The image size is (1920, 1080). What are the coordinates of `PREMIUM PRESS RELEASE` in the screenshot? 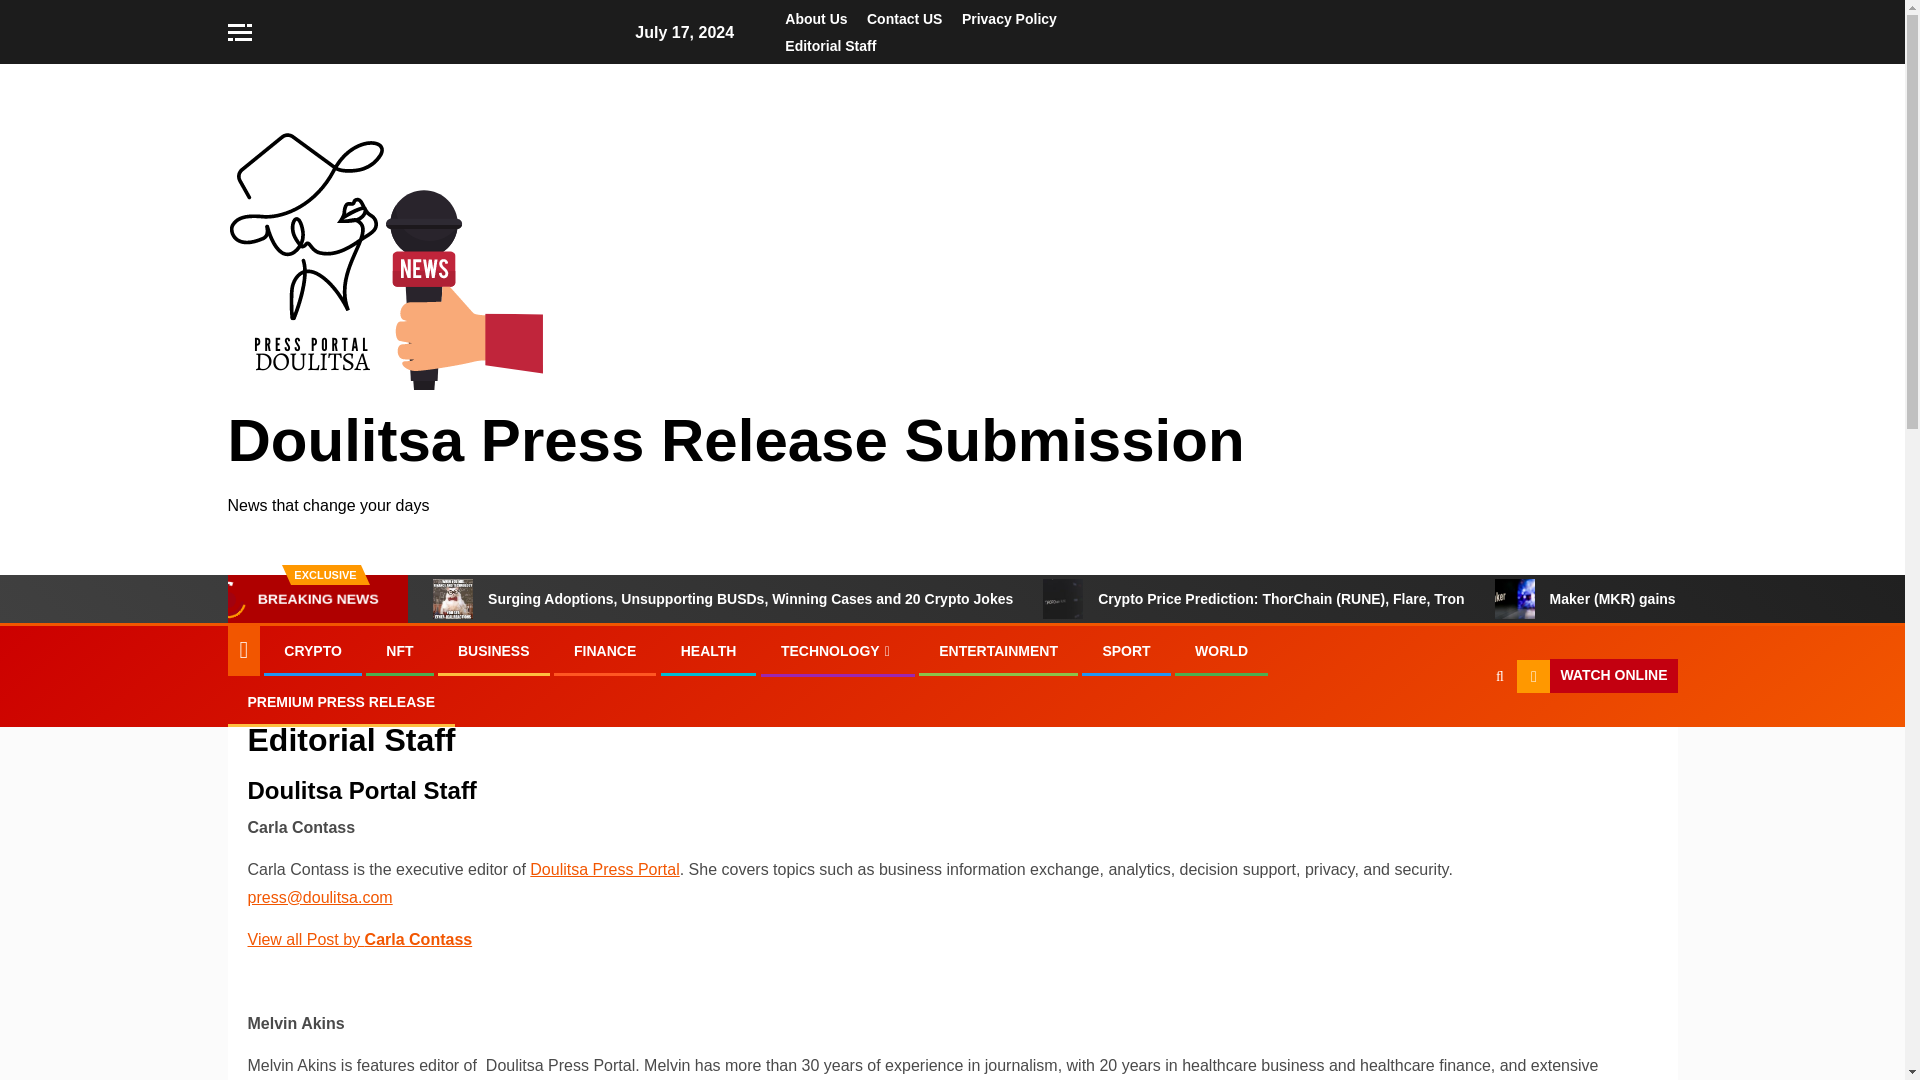 It's located at (341, 702).